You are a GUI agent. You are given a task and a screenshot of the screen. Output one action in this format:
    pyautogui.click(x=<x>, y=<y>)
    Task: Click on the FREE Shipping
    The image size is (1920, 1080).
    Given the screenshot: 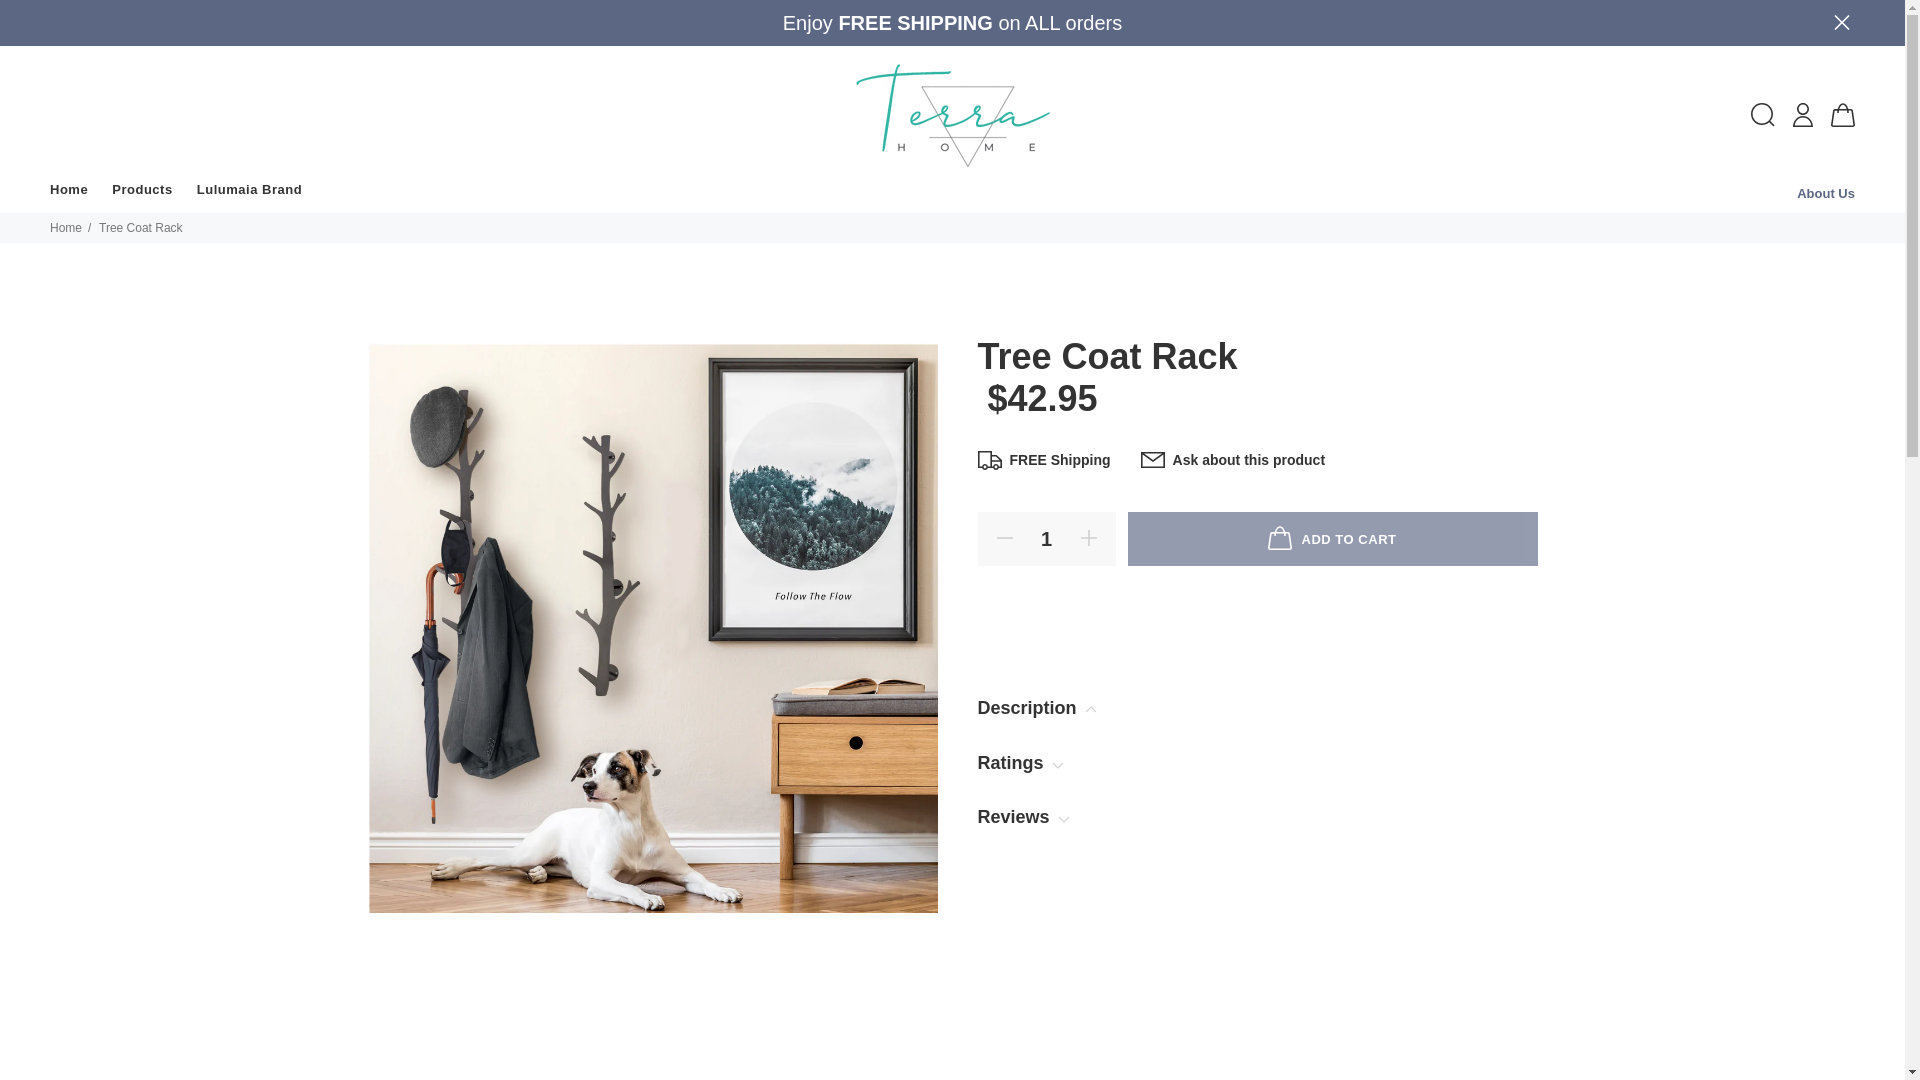 What is the action you would take?
    pyautogui.click(x=1044, y=462)
    